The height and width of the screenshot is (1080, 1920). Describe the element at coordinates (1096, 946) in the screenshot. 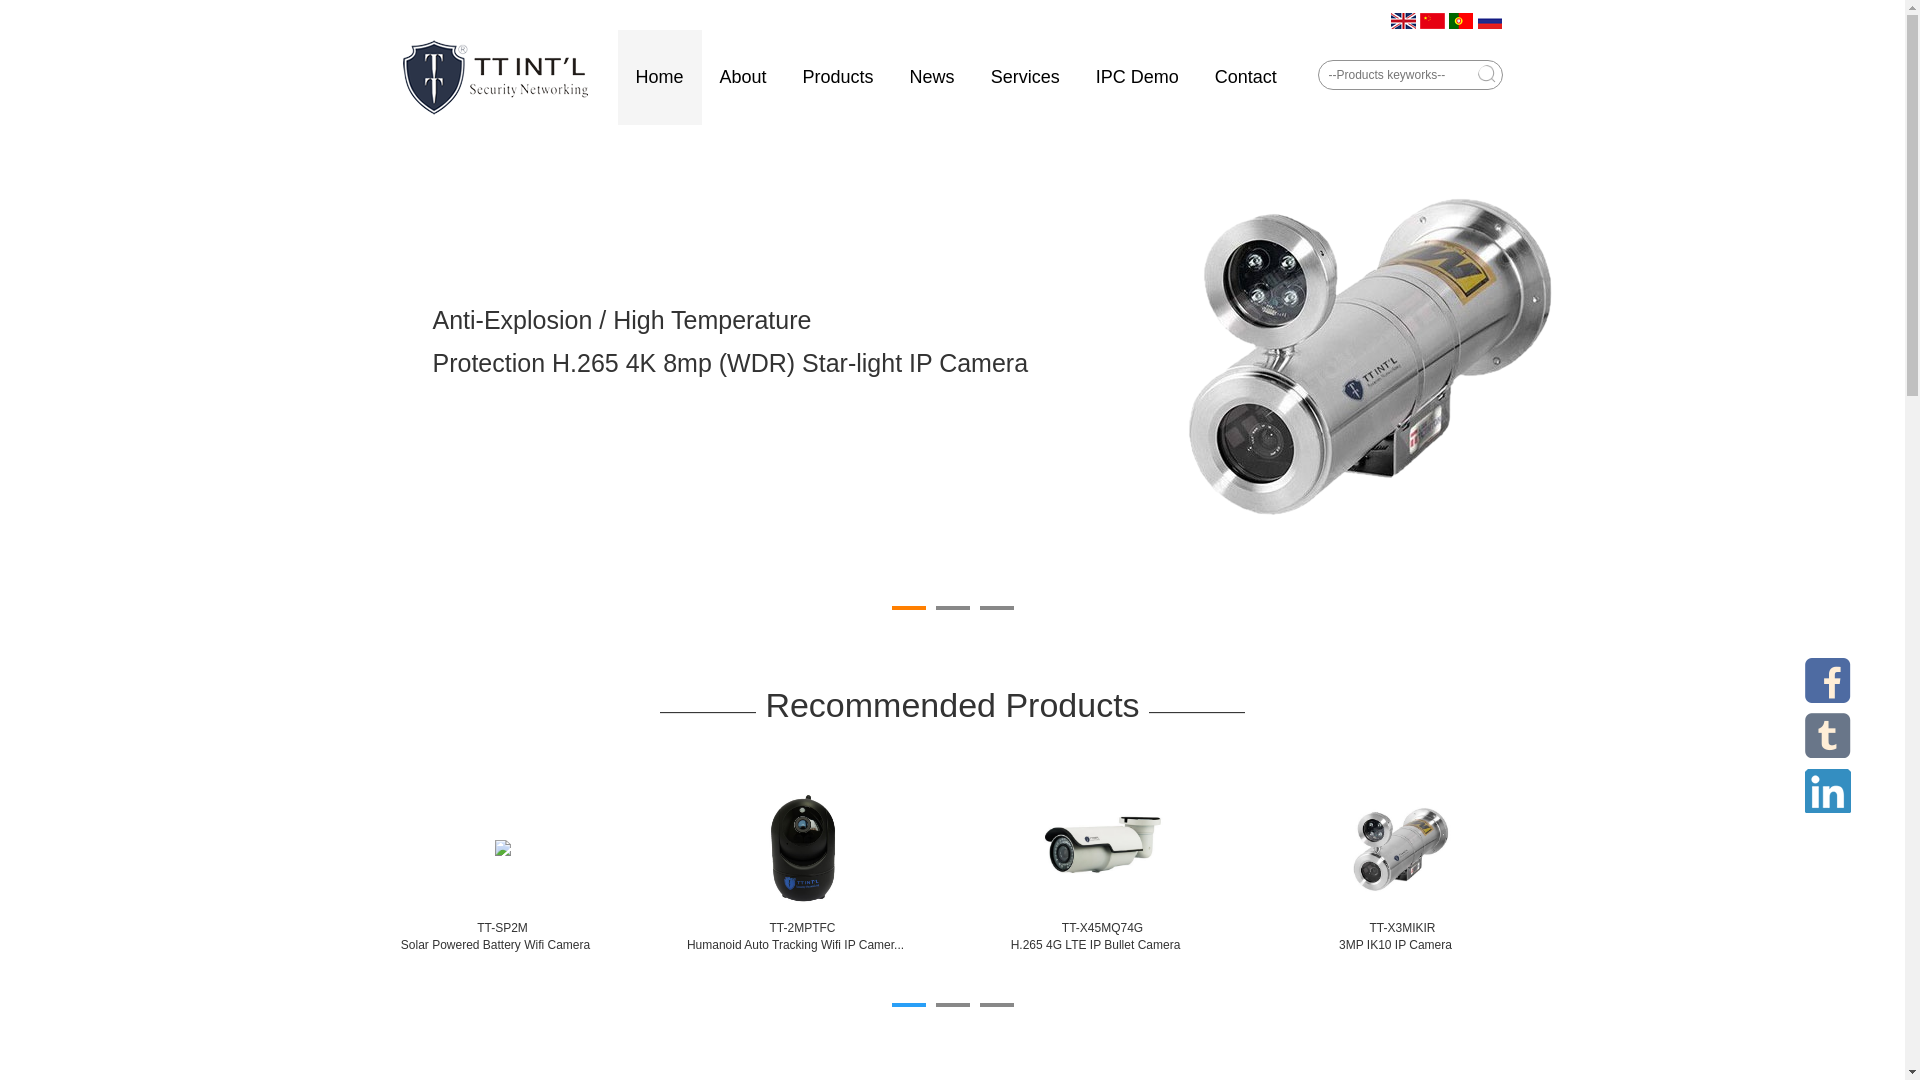

I see `H.265 4G LTE IP Bullet Camera` at that location.